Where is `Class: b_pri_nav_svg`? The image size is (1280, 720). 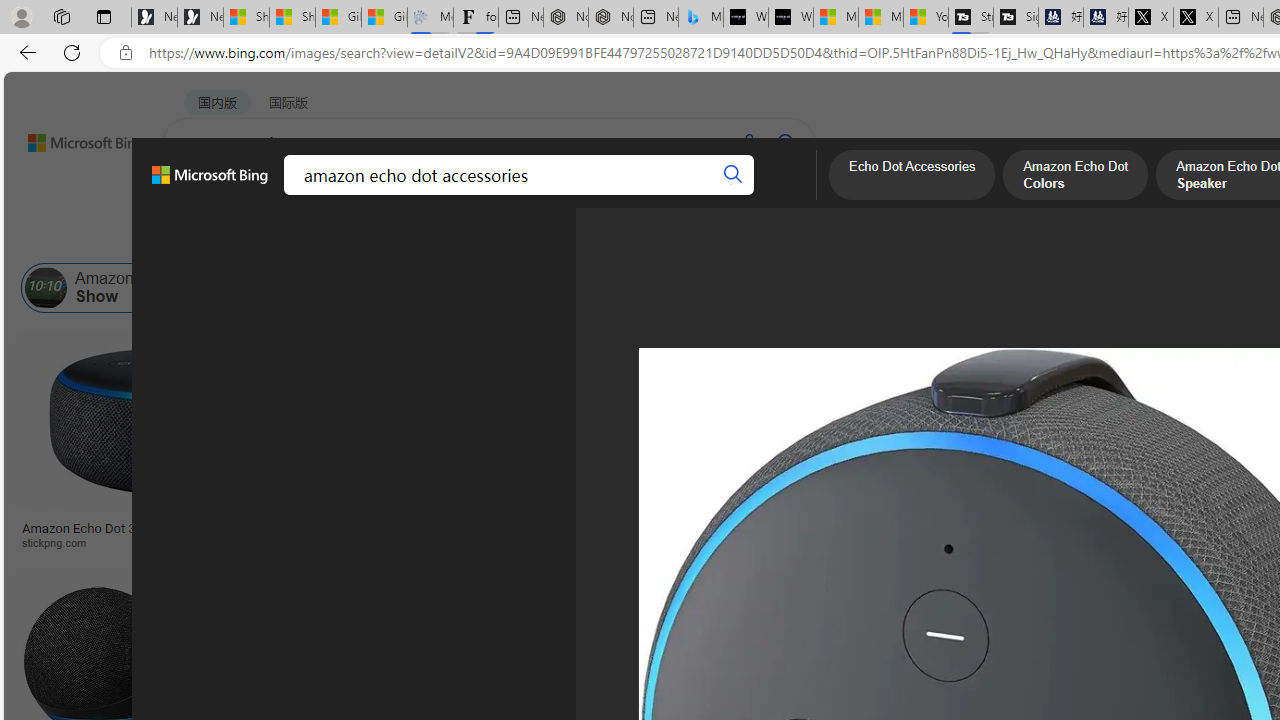 Class: b_pri_nav_svg is located at coordinates (336, 196).